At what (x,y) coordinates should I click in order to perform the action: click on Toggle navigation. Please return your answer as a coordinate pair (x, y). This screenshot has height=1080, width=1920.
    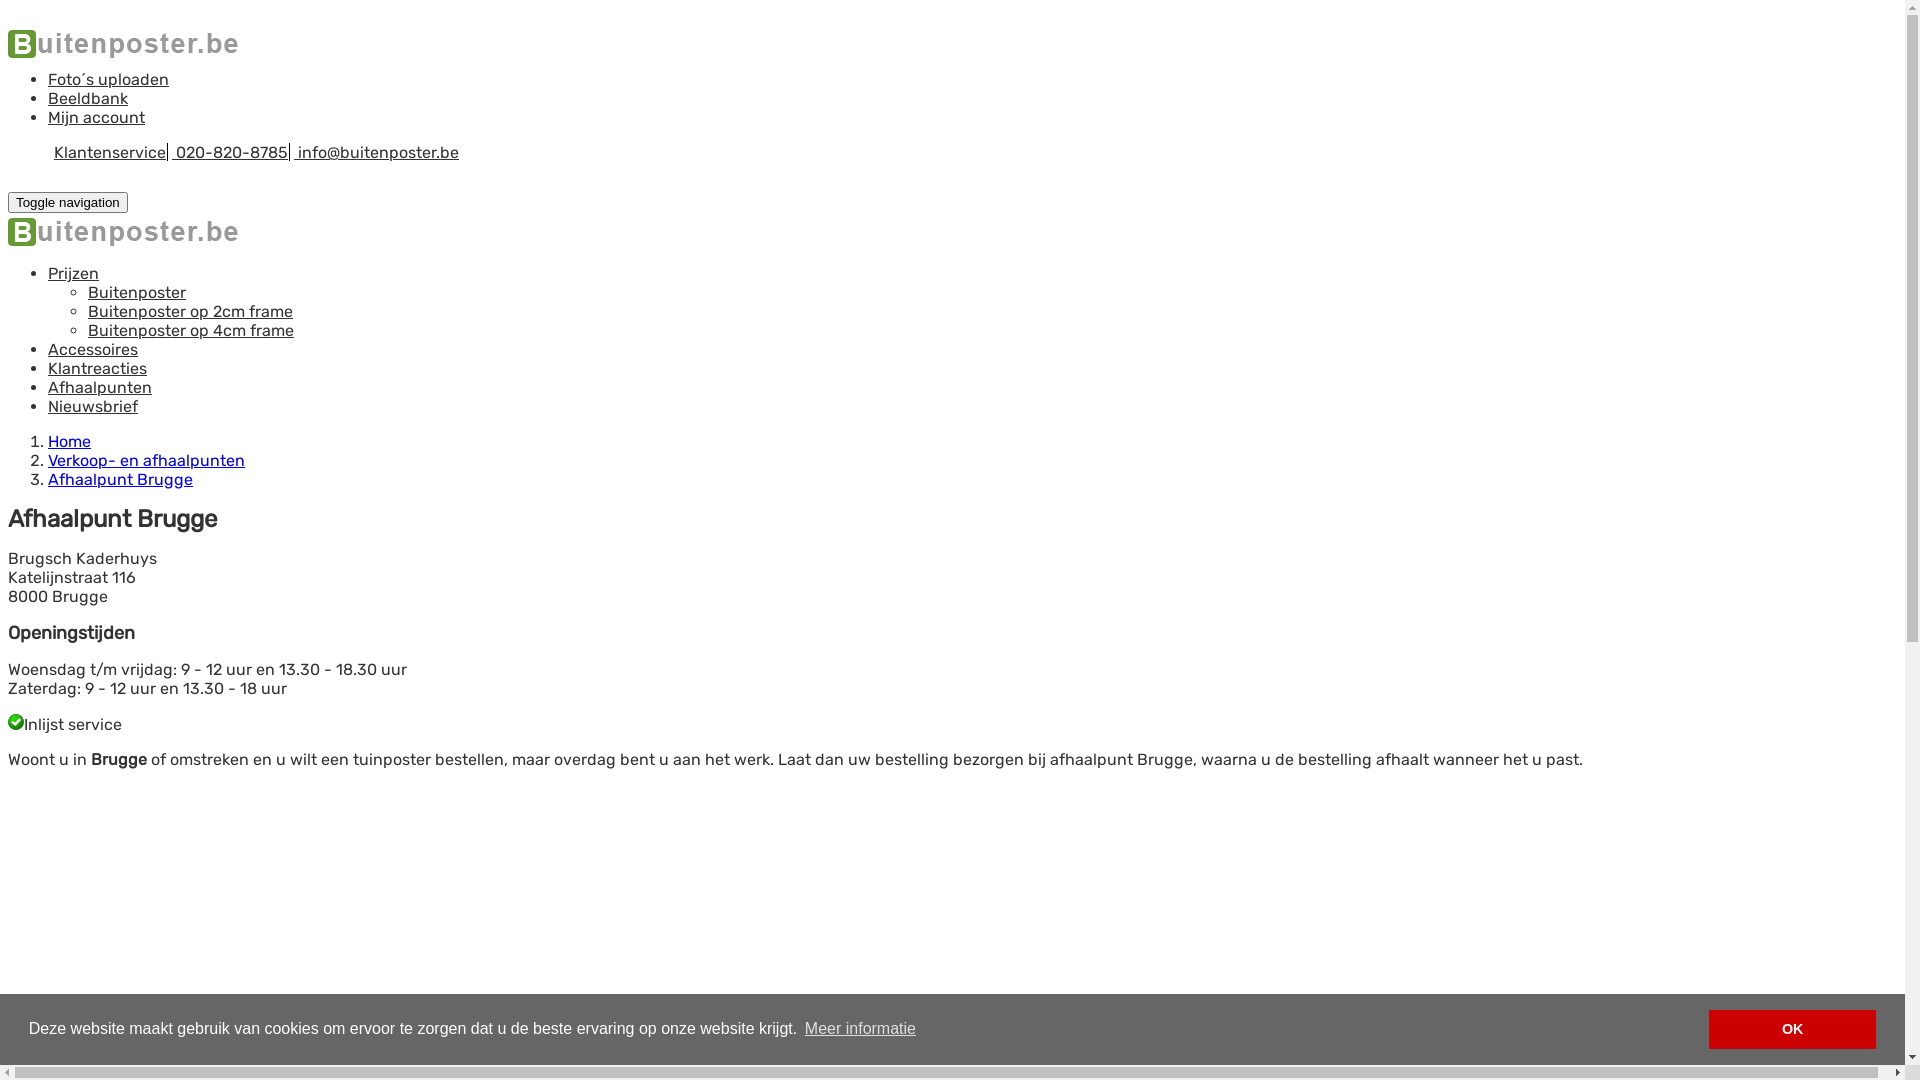
    Looking at the image, I should click on (68, 202).